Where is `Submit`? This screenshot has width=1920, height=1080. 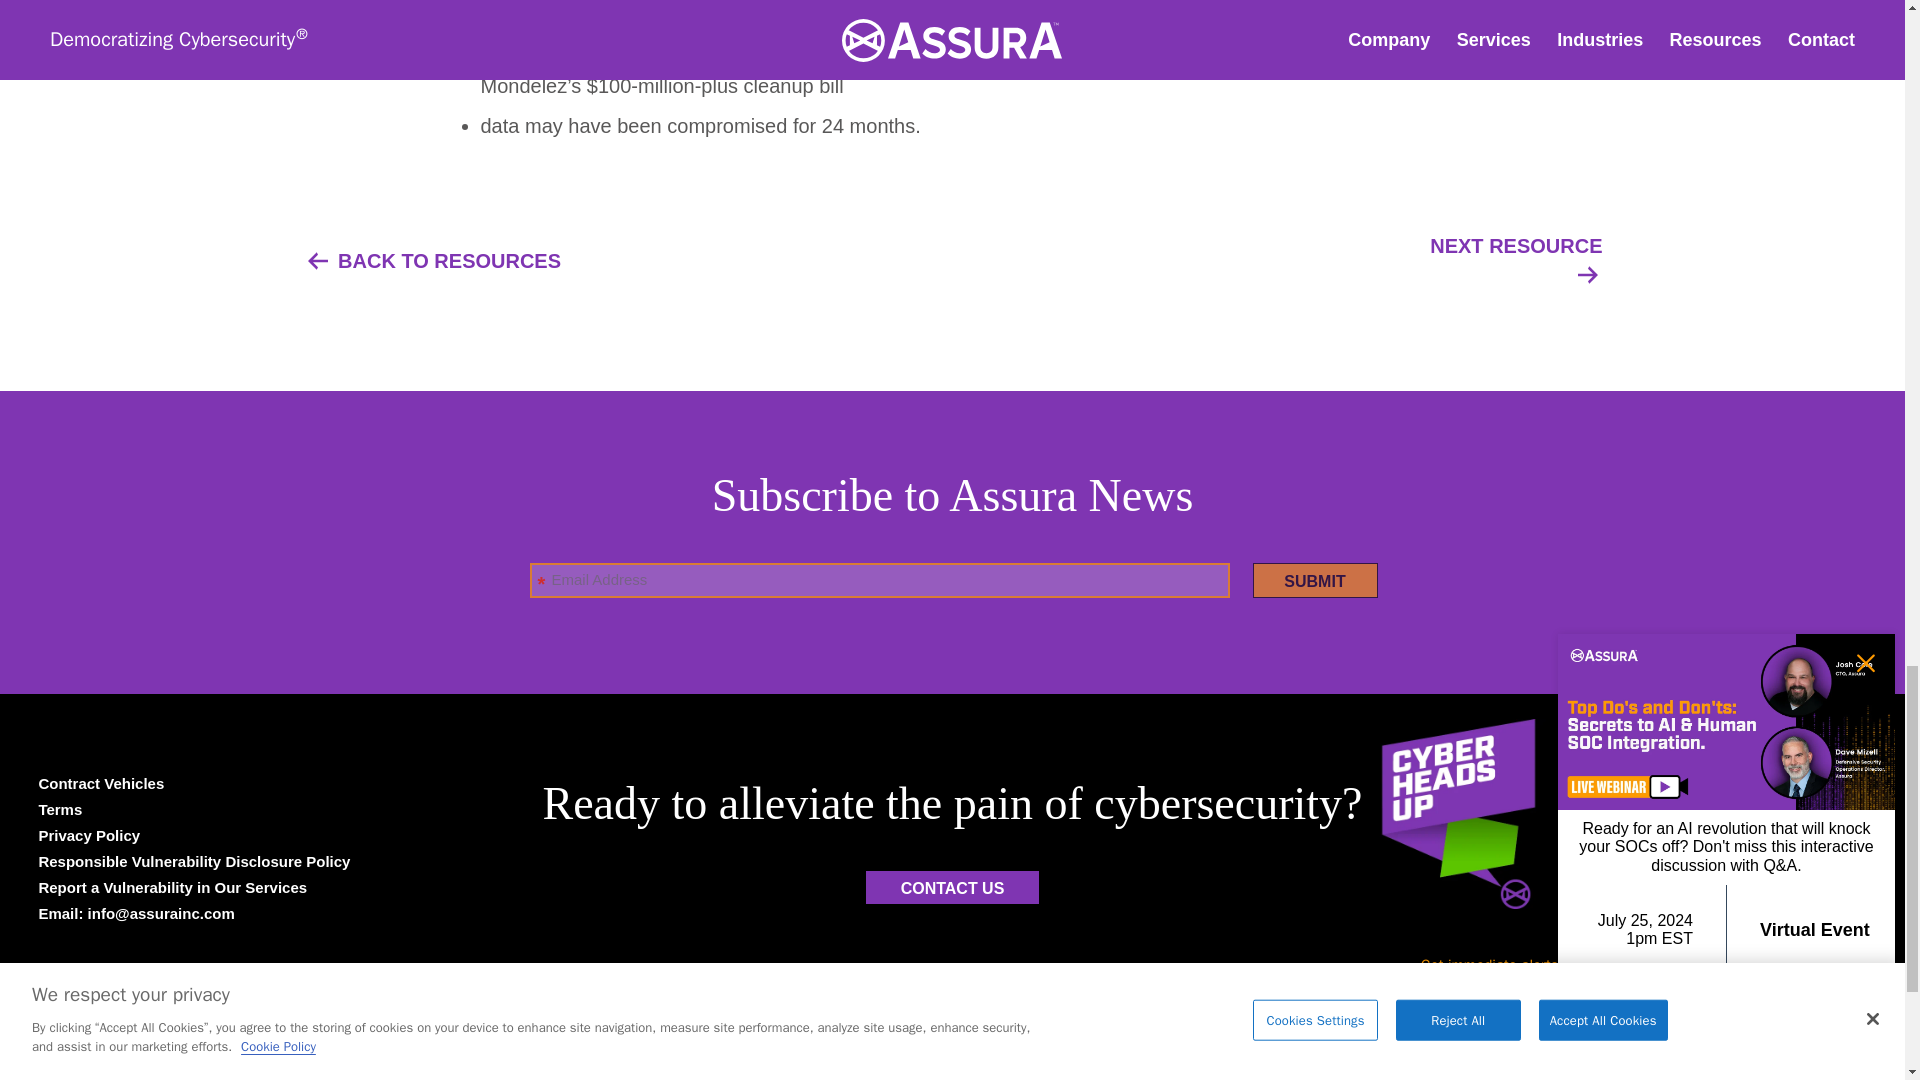
Submit is located at coordinates (1664, 887).